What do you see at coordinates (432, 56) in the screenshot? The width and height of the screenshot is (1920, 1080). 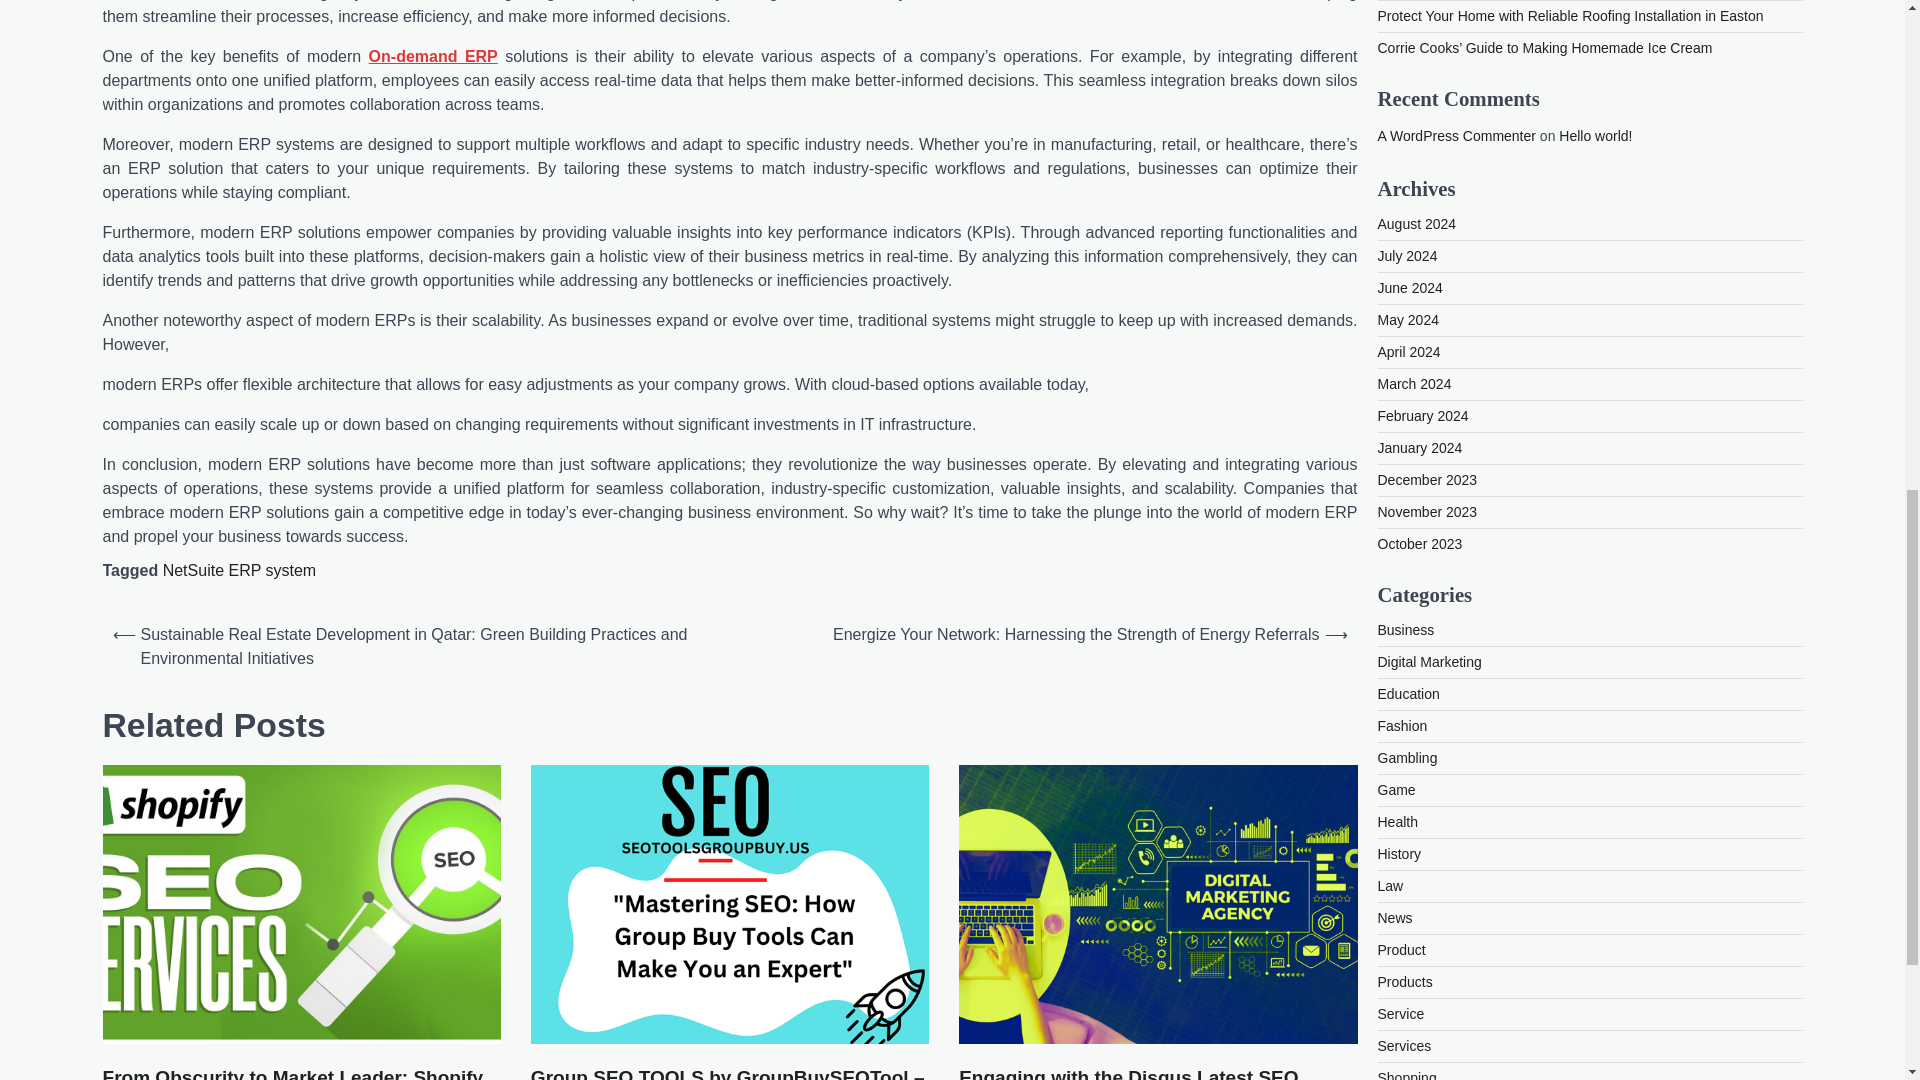 I see `On-demand ERP` at bounding box center [432, 56].